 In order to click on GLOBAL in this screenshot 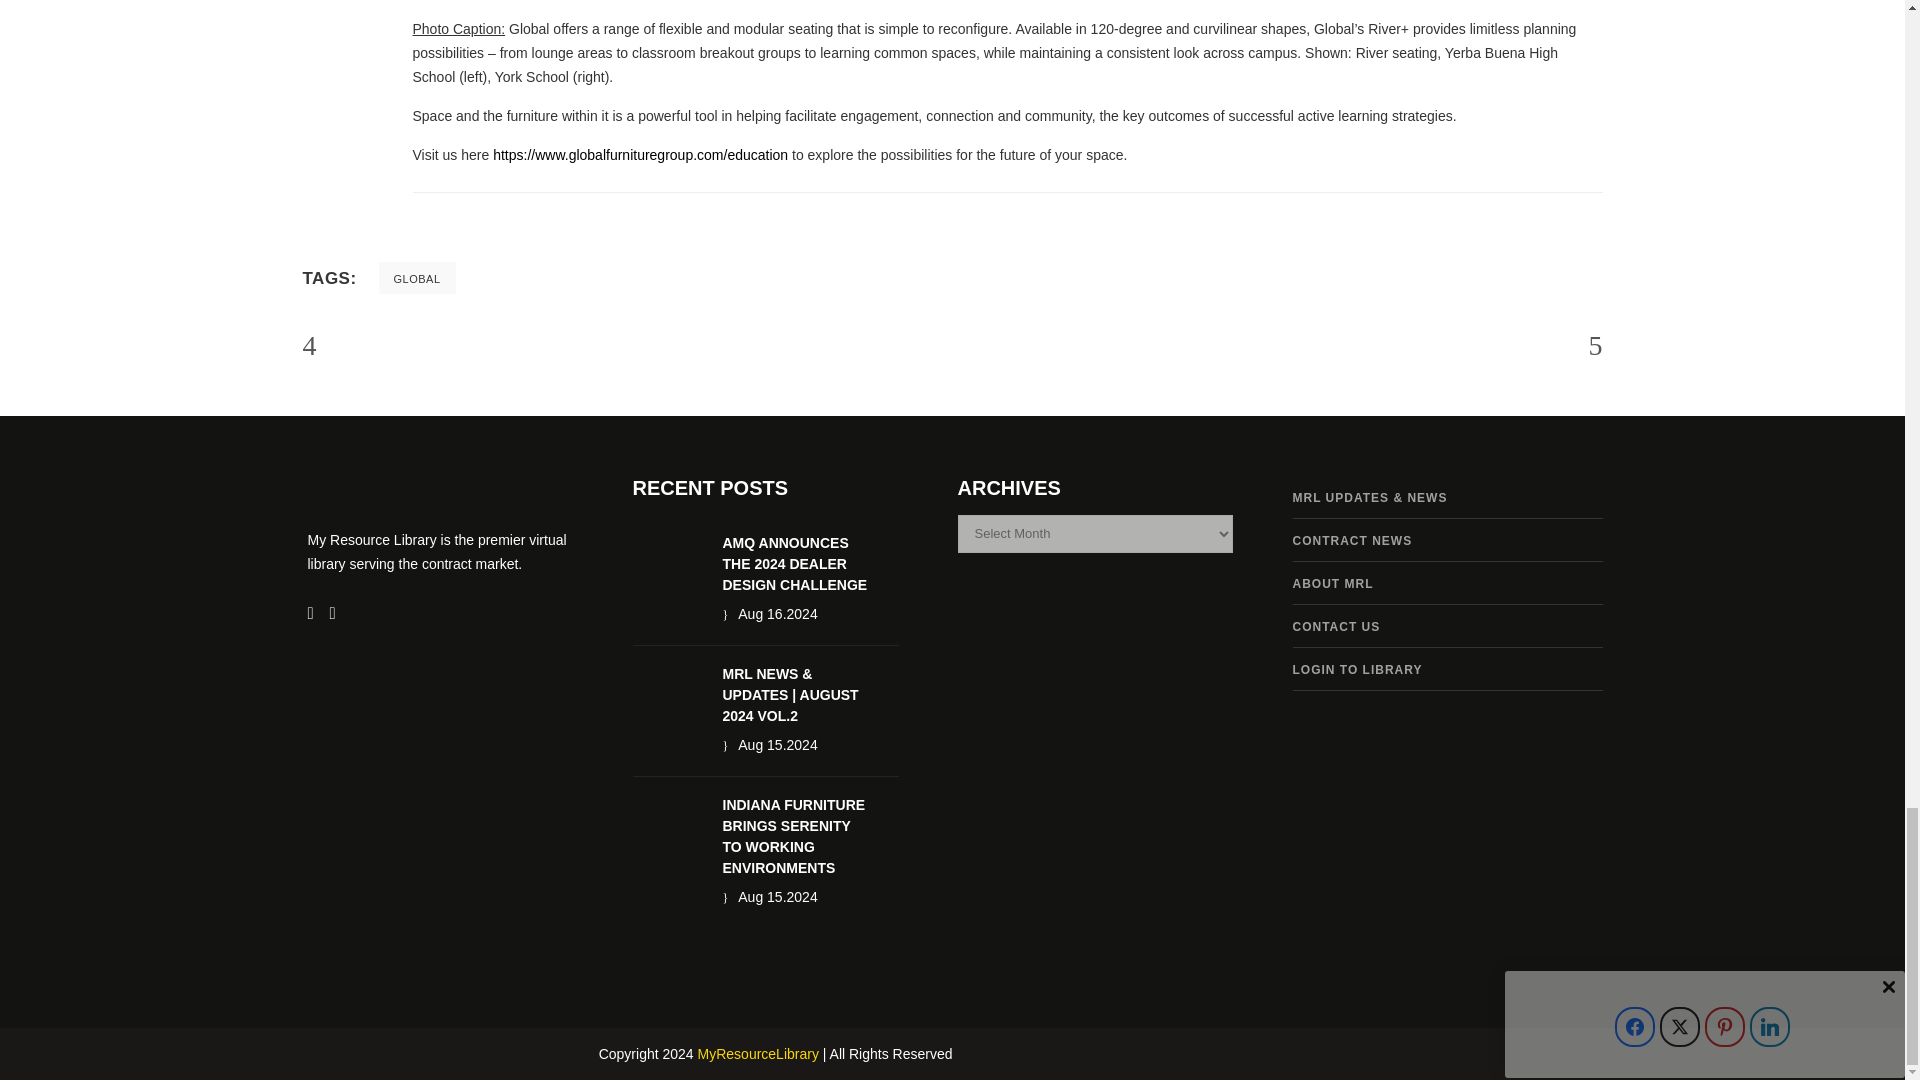, I will do `click(417, 278)`.